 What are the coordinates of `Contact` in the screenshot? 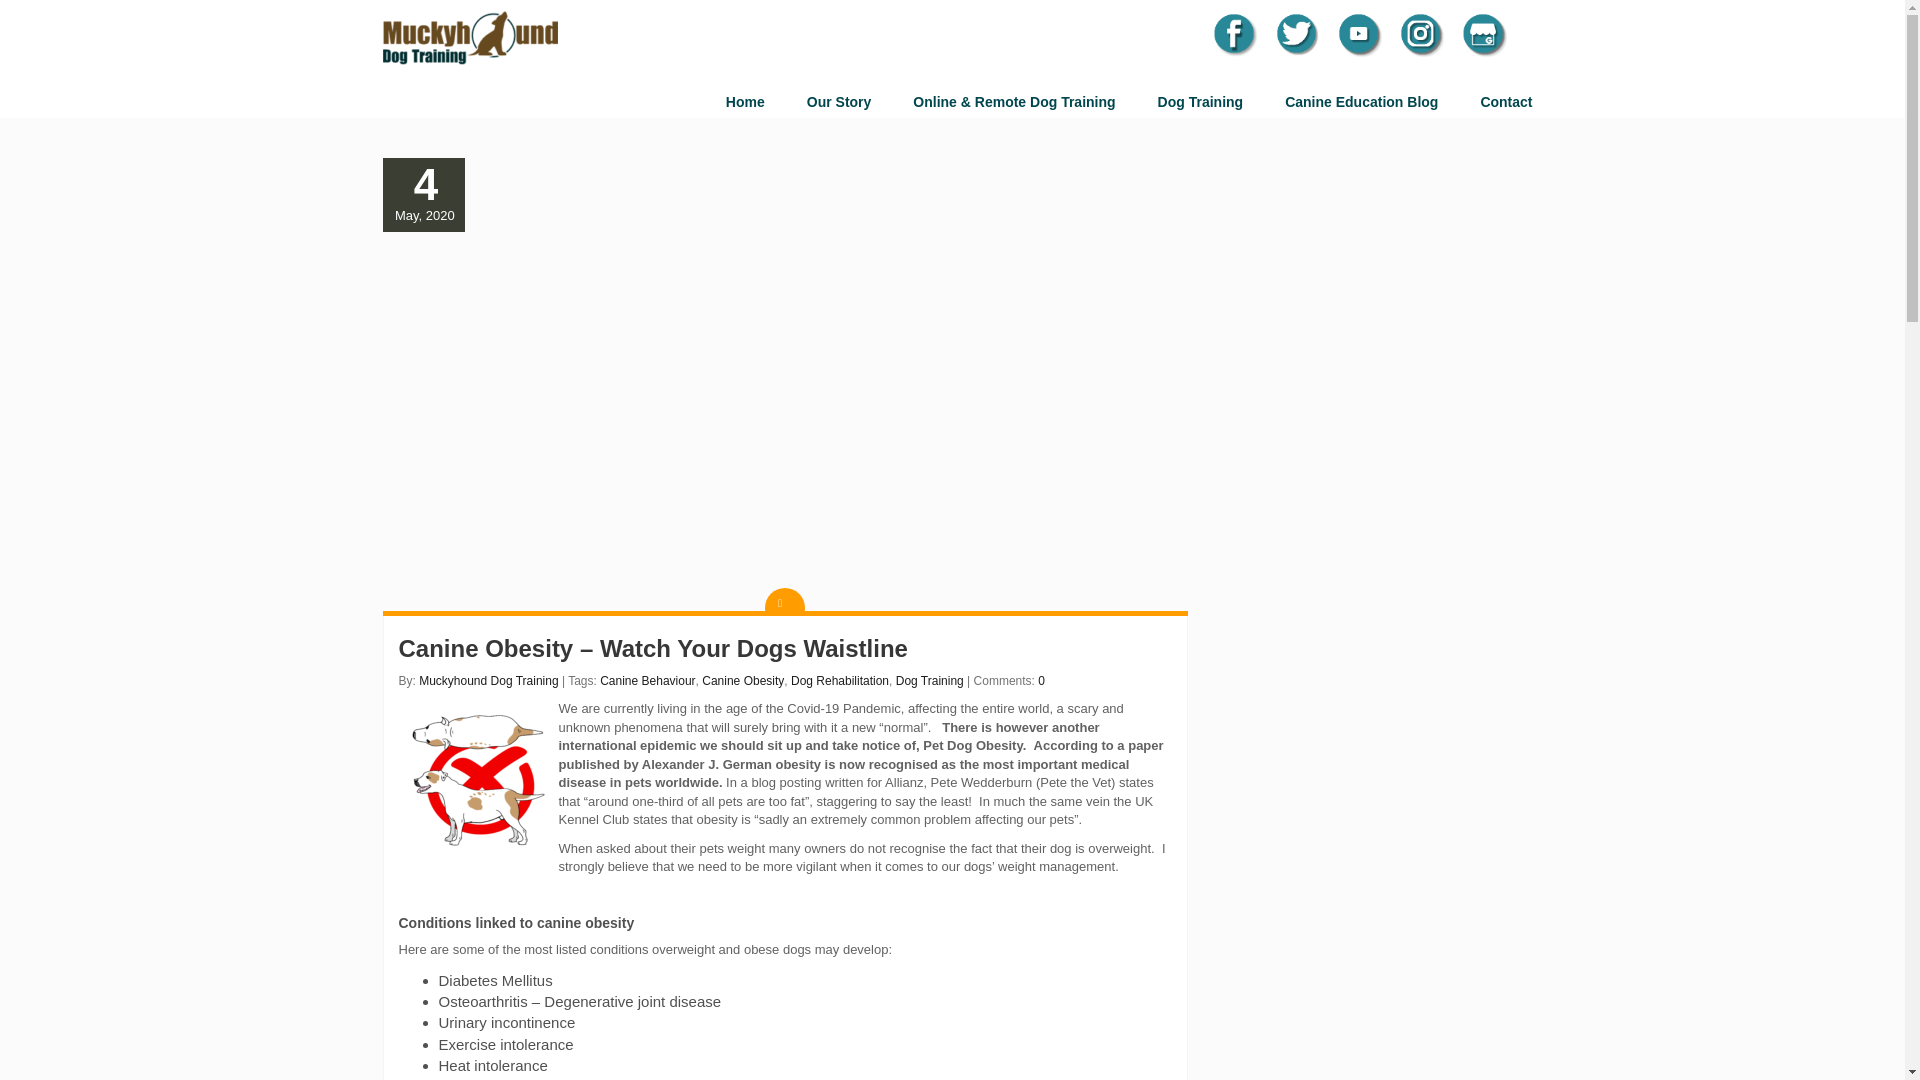 It's located at (1505, 102).